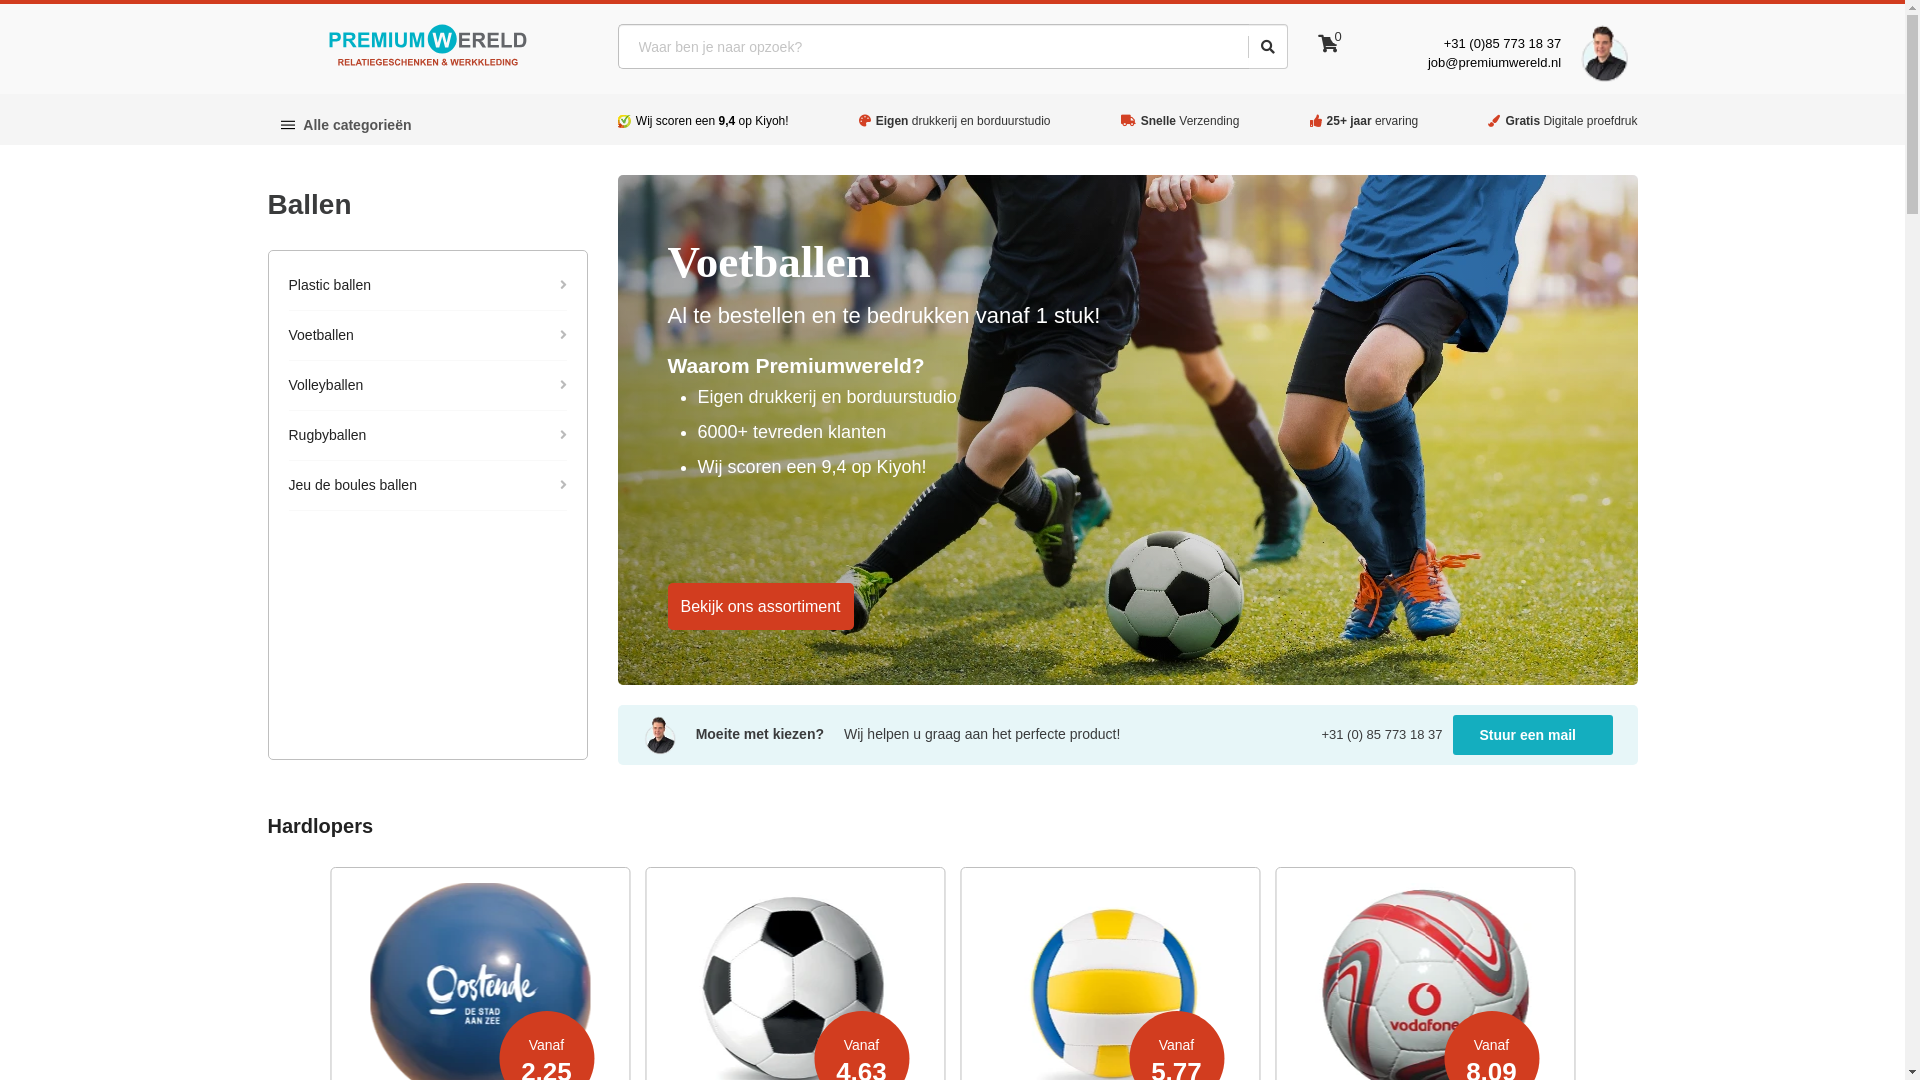 Image resolution: width=1920 pixels, height=1080 pixels. Describe the element at coordinates (712, 121) in the screenshot. I see `Wij scoren een 9,4 op Kiyoh!` at that location.